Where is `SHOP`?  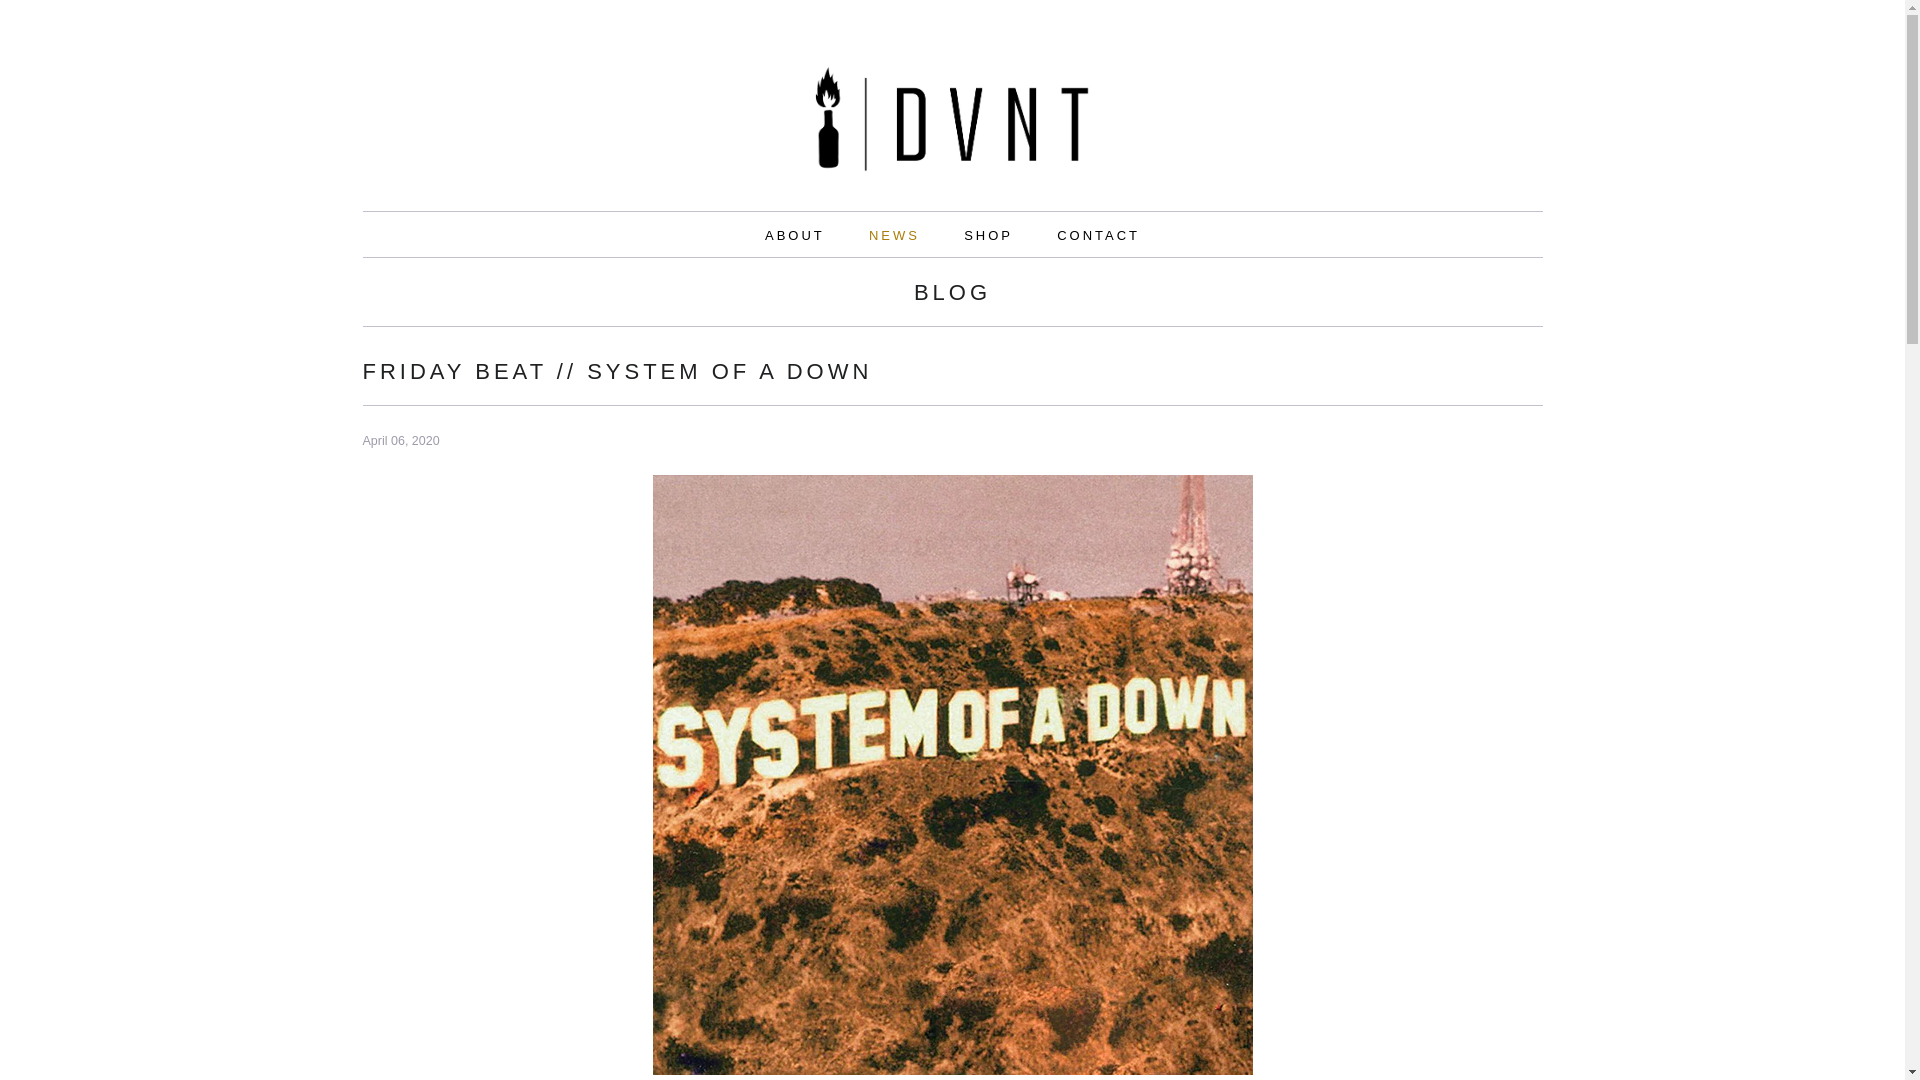
SHOP is located at coordinates (988, 236).